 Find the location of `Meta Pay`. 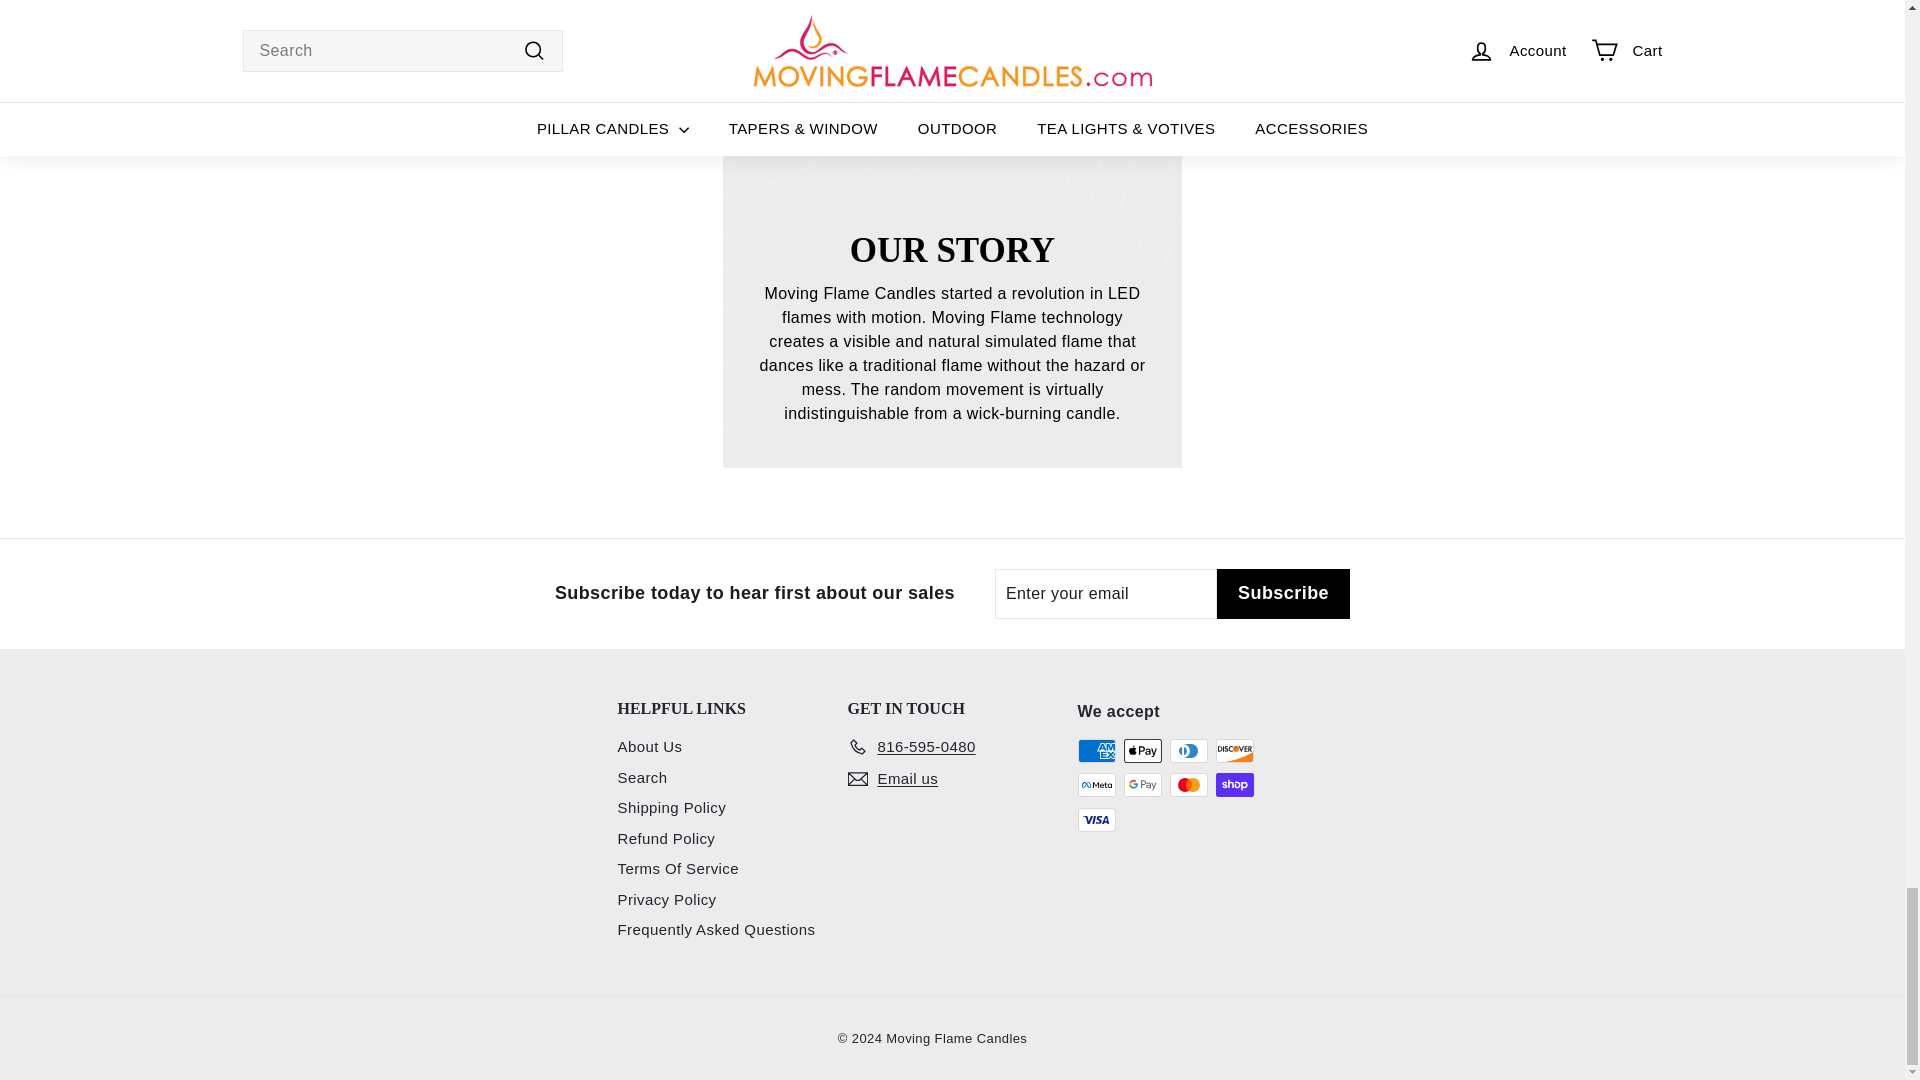

Meta Pay is located at coordinates (1096, 785).